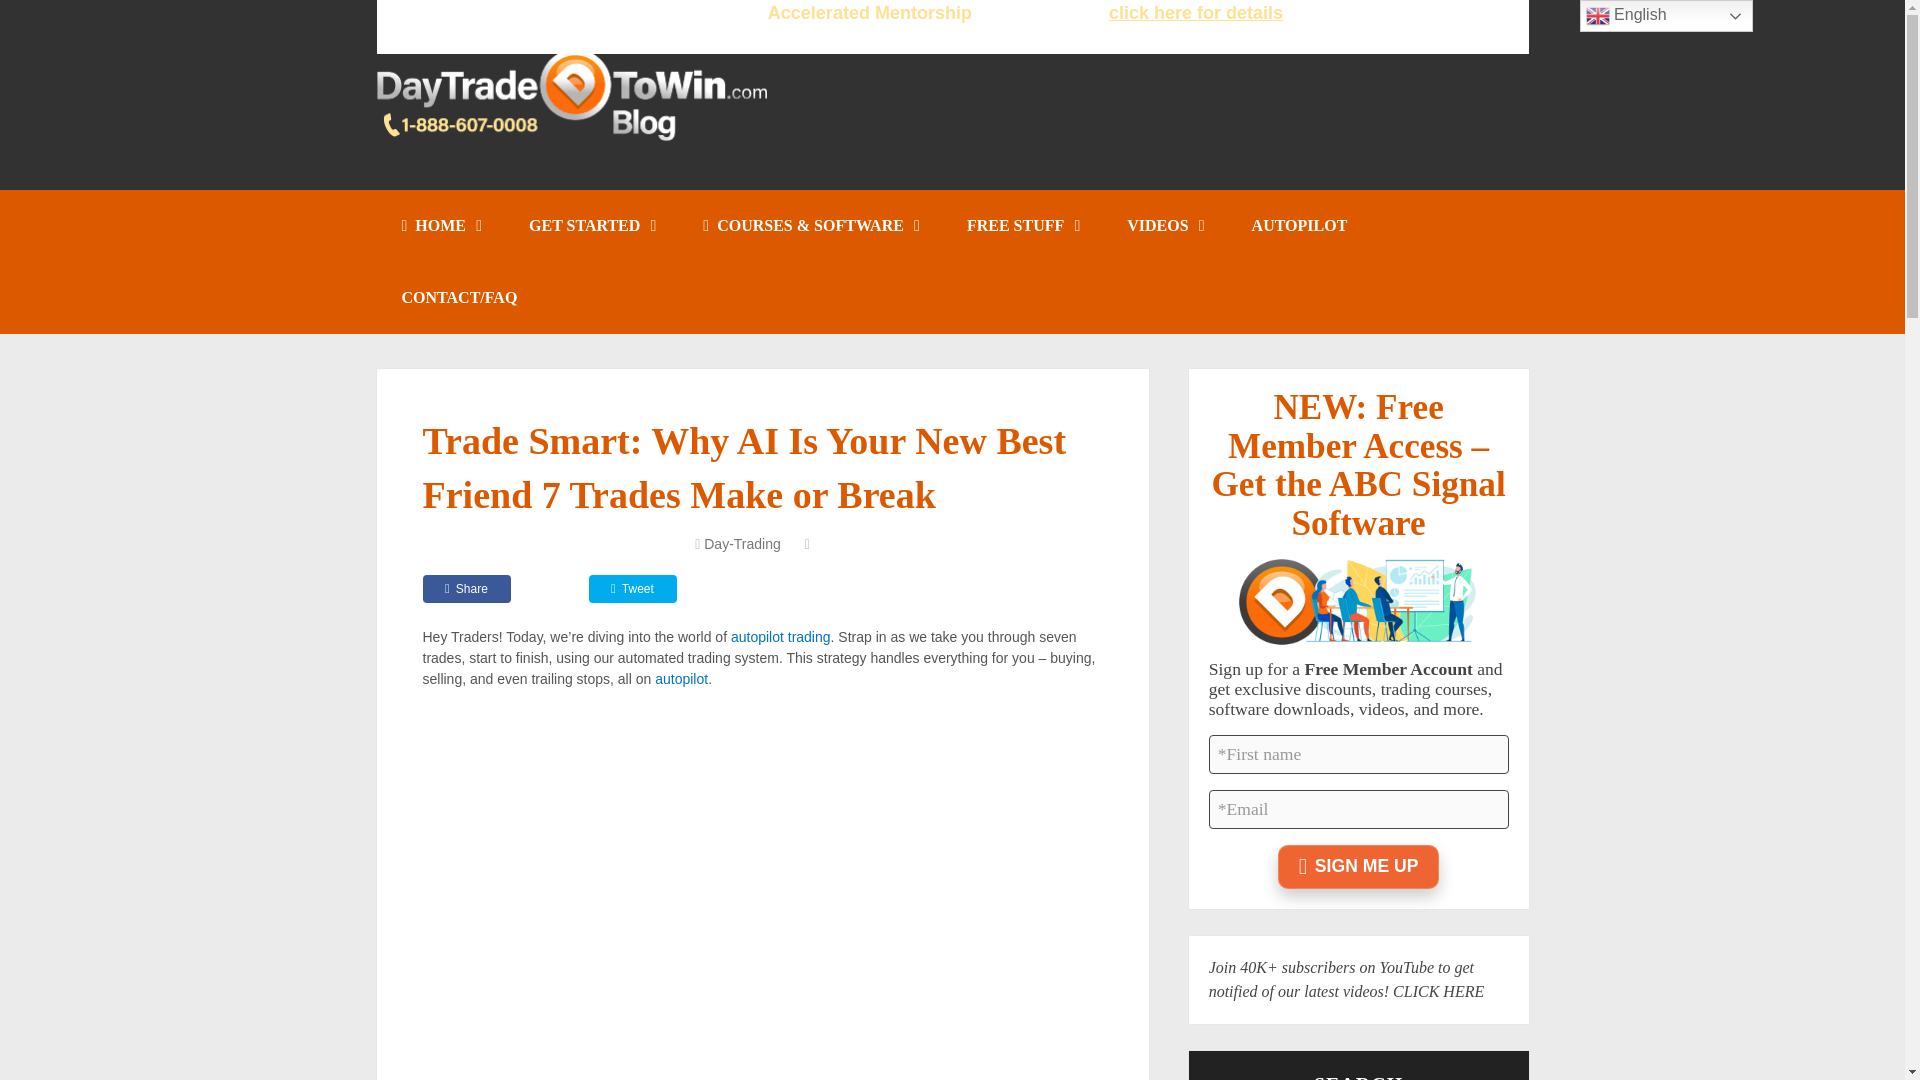 The image size is (1920, 1080). Describe the element at coordinates (1022, 226) in the screenshot. I see `FREE STUFF` at that location.